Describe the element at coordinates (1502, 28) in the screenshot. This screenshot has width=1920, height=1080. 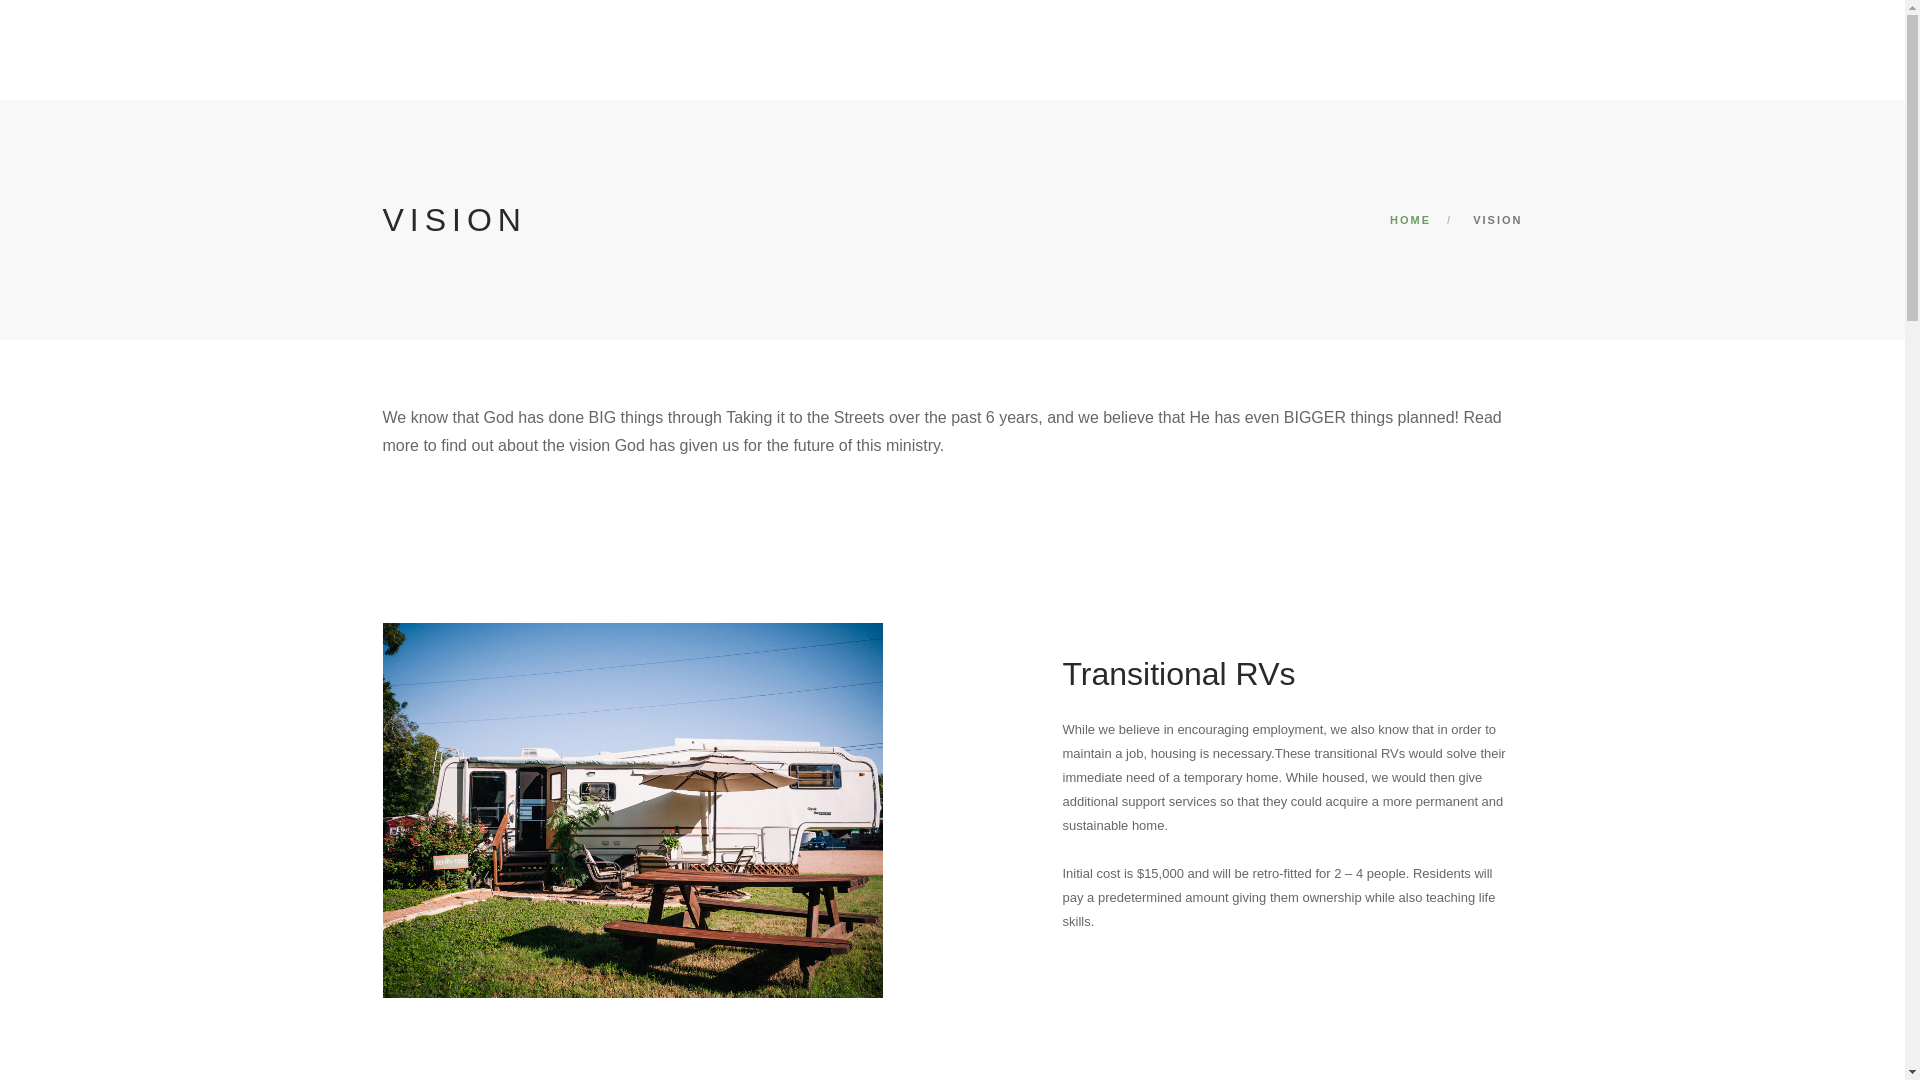
I see `DONATE` at that location.